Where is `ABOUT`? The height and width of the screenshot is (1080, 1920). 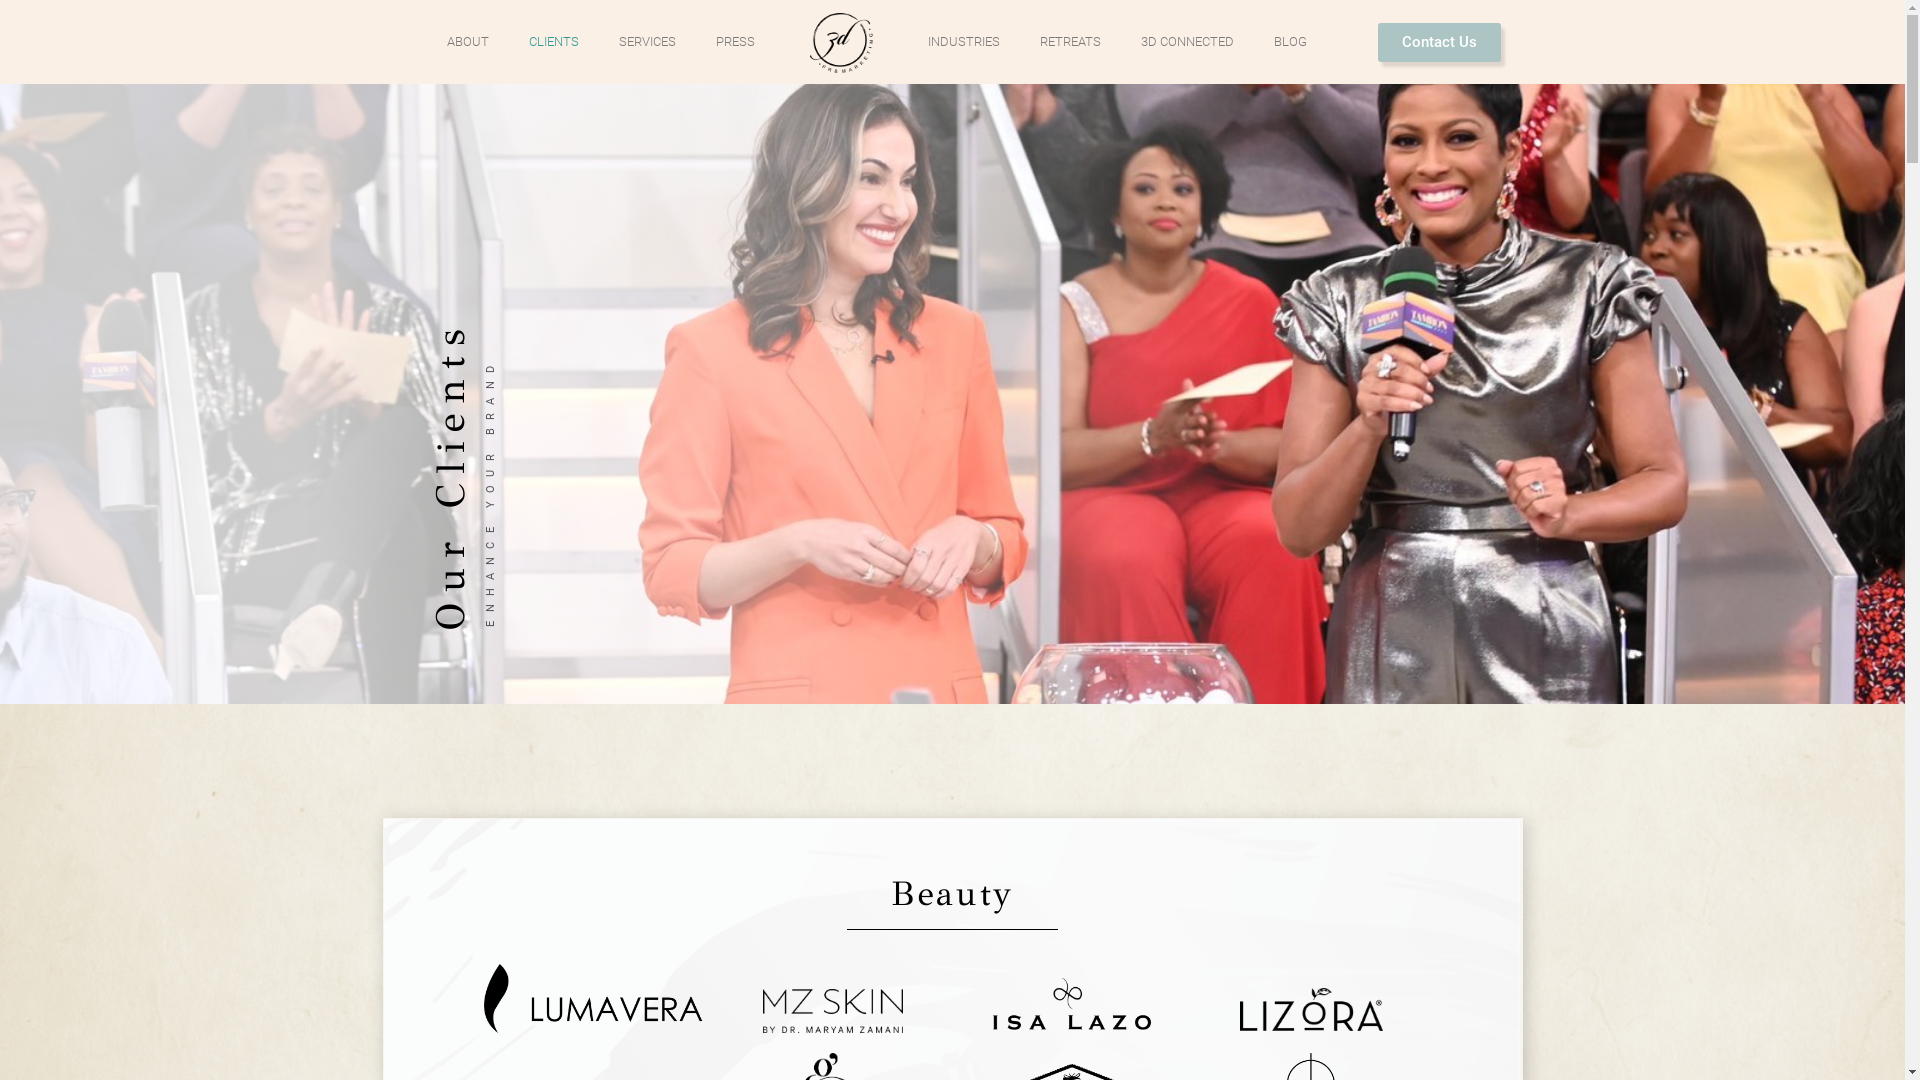
ABOUT is located at coordinates (467, 42).